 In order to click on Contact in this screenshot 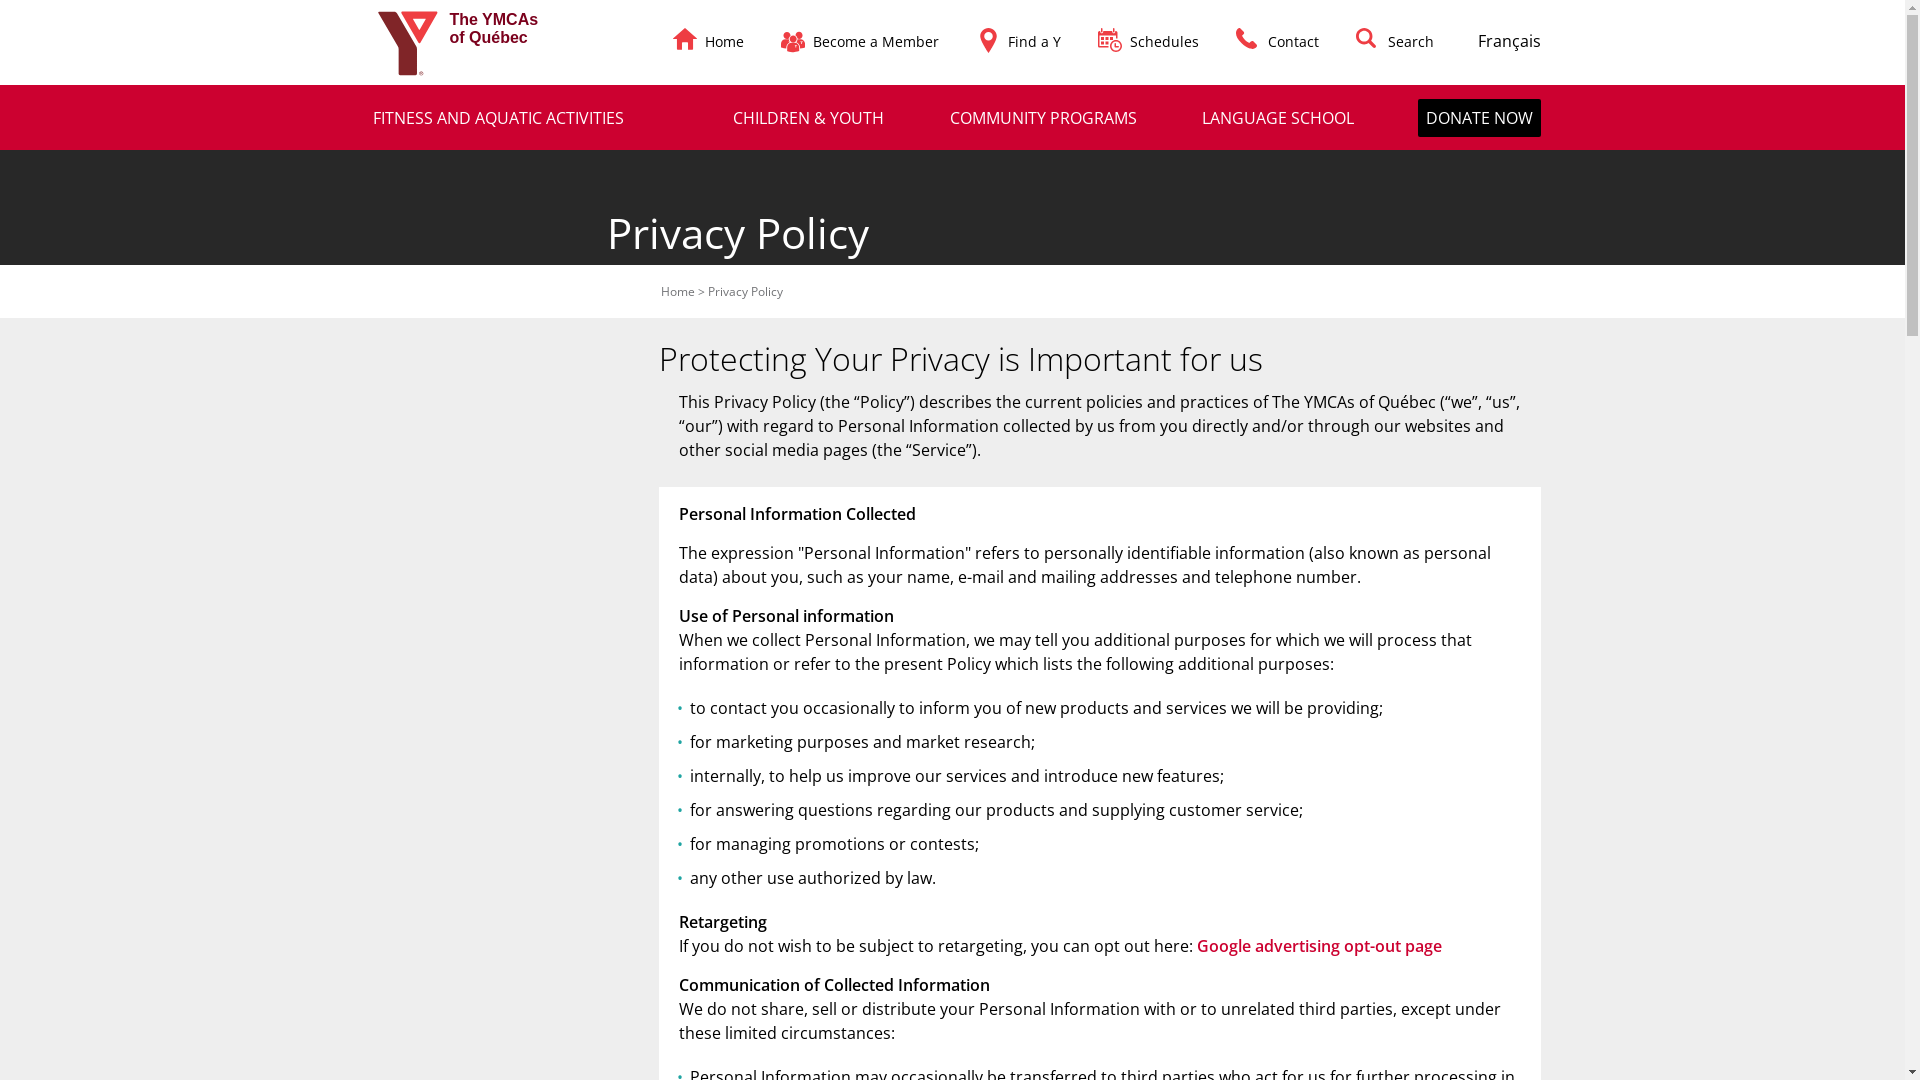, I will do `click(1294, 42)`.